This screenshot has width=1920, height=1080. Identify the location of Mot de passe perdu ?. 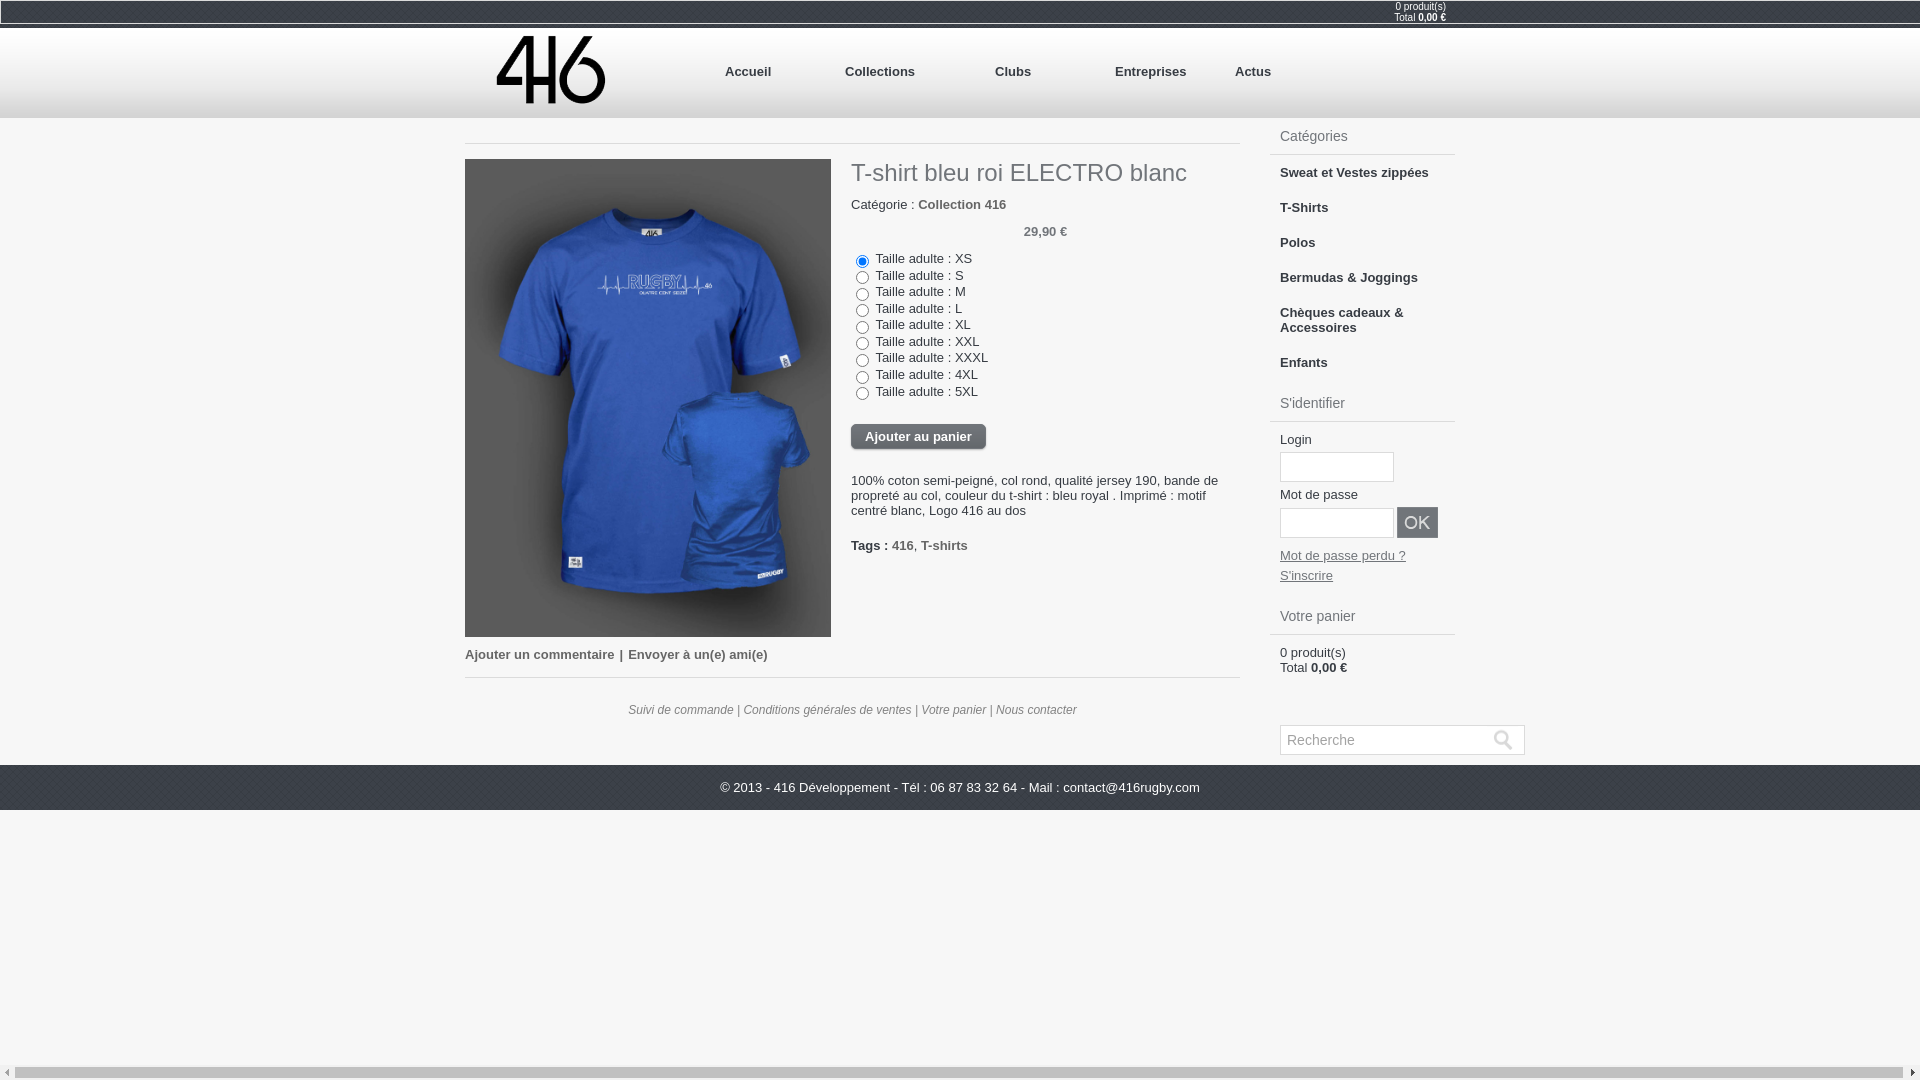
(1343, 556).